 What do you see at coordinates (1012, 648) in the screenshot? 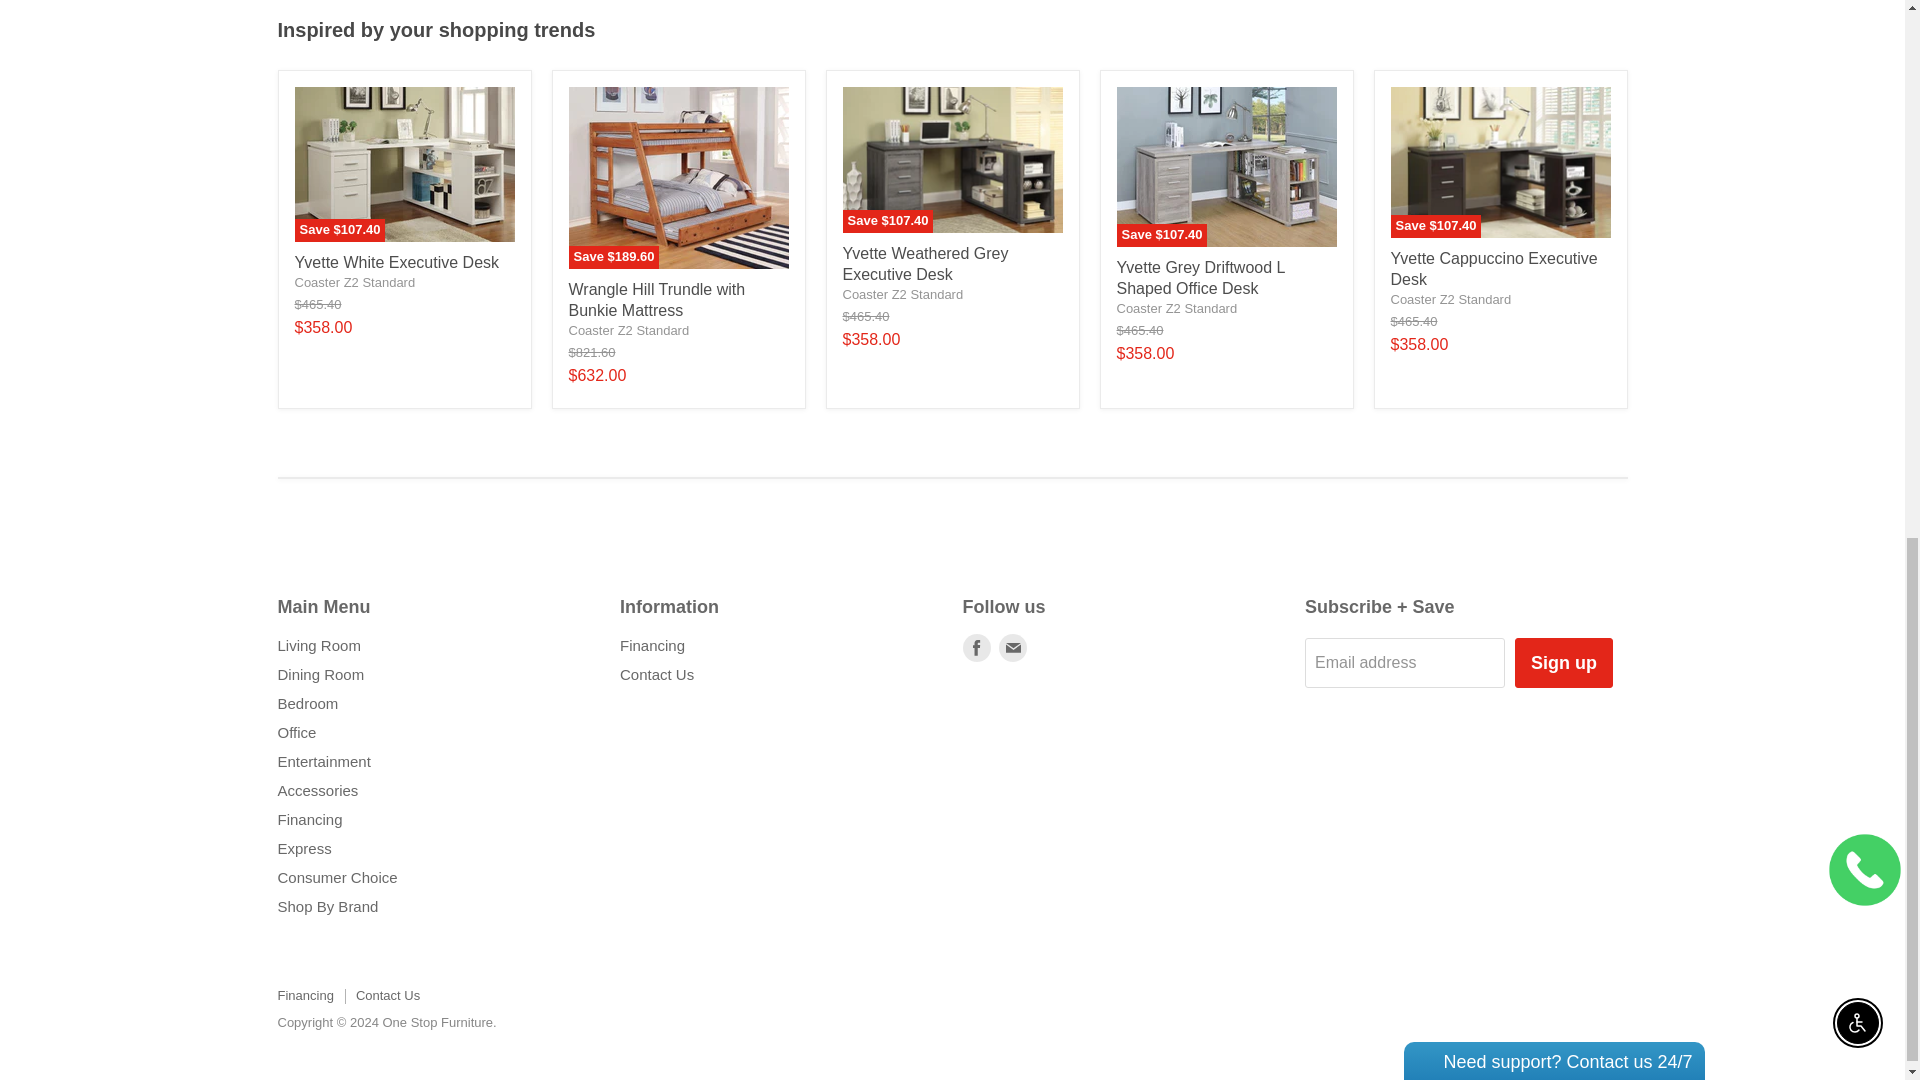
I see `E-mail` at bounding box center [1012, 648].